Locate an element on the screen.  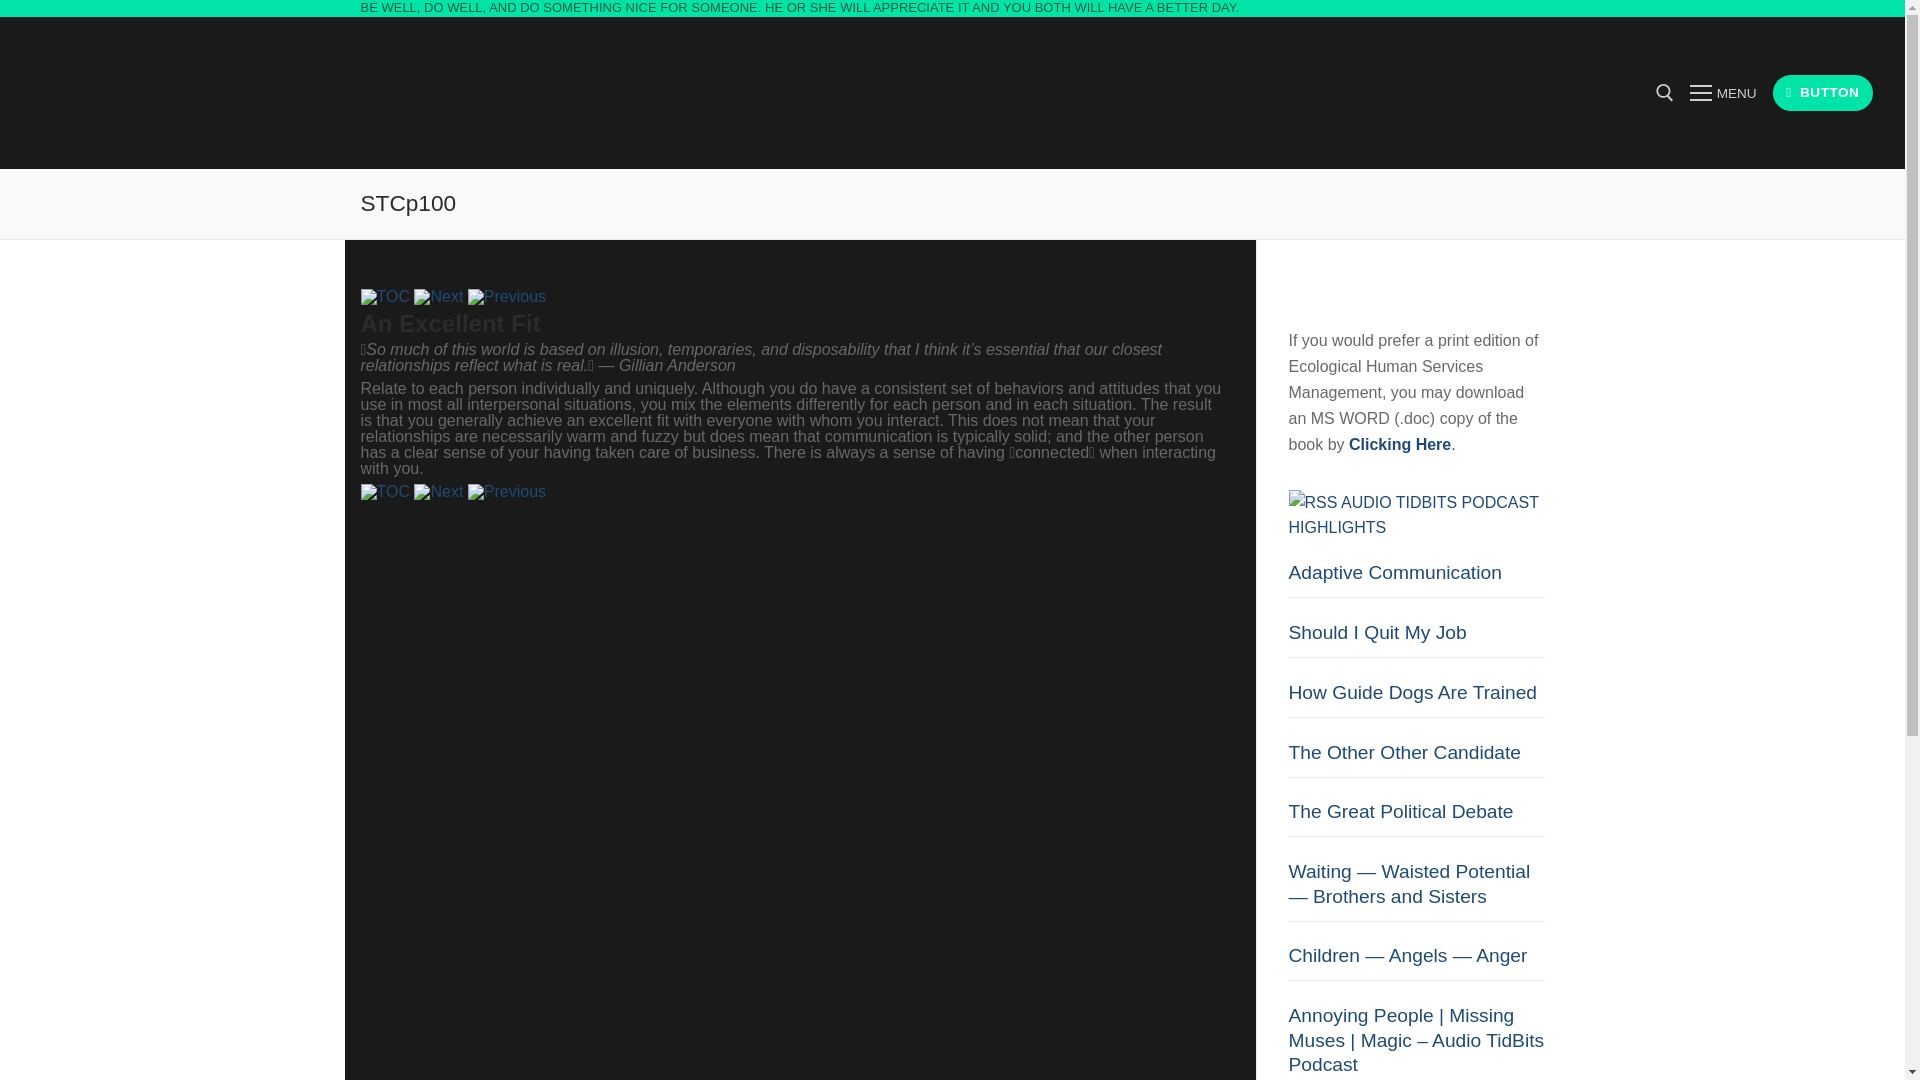
BUTTON is located at coordinates (1822, 93).